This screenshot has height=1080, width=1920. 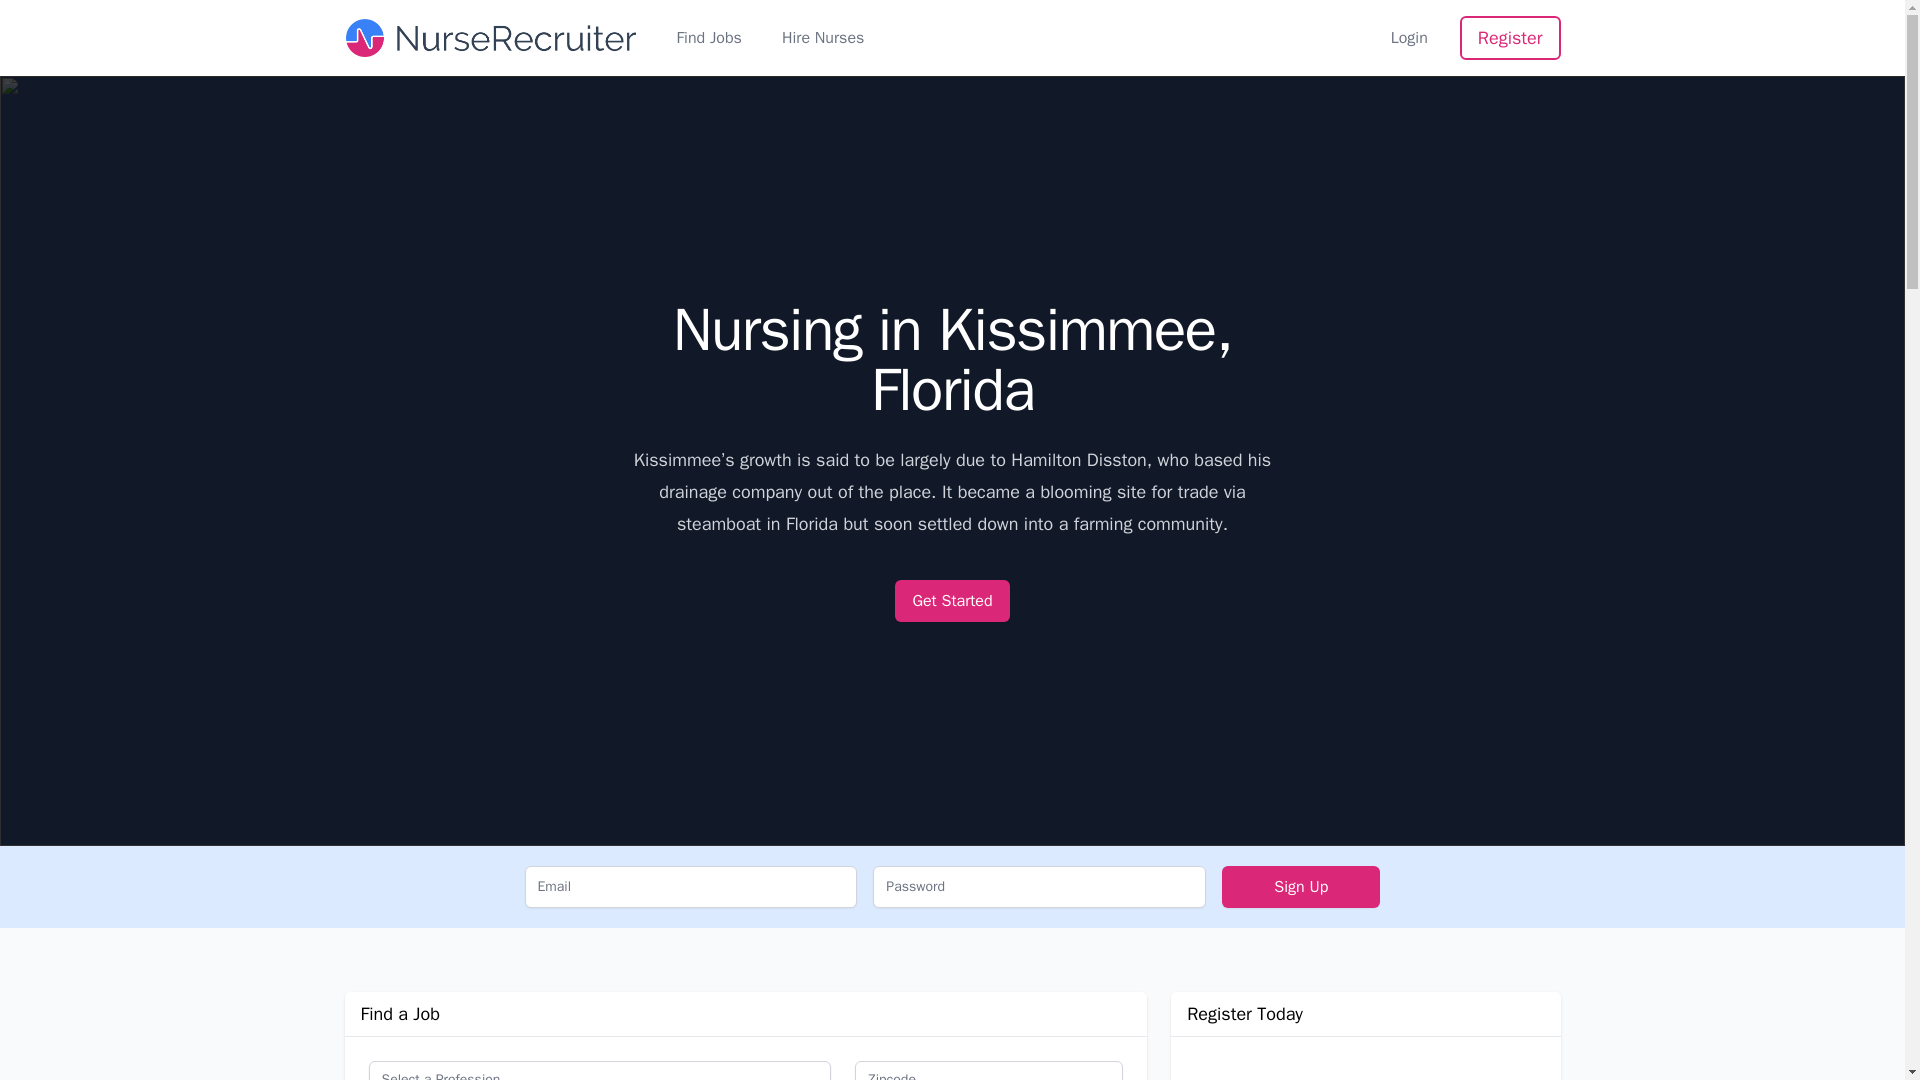 What do you see at coordinates (708, 37) in the screenshot?
I see `Find Jobs` at bounding box center [708, 37].